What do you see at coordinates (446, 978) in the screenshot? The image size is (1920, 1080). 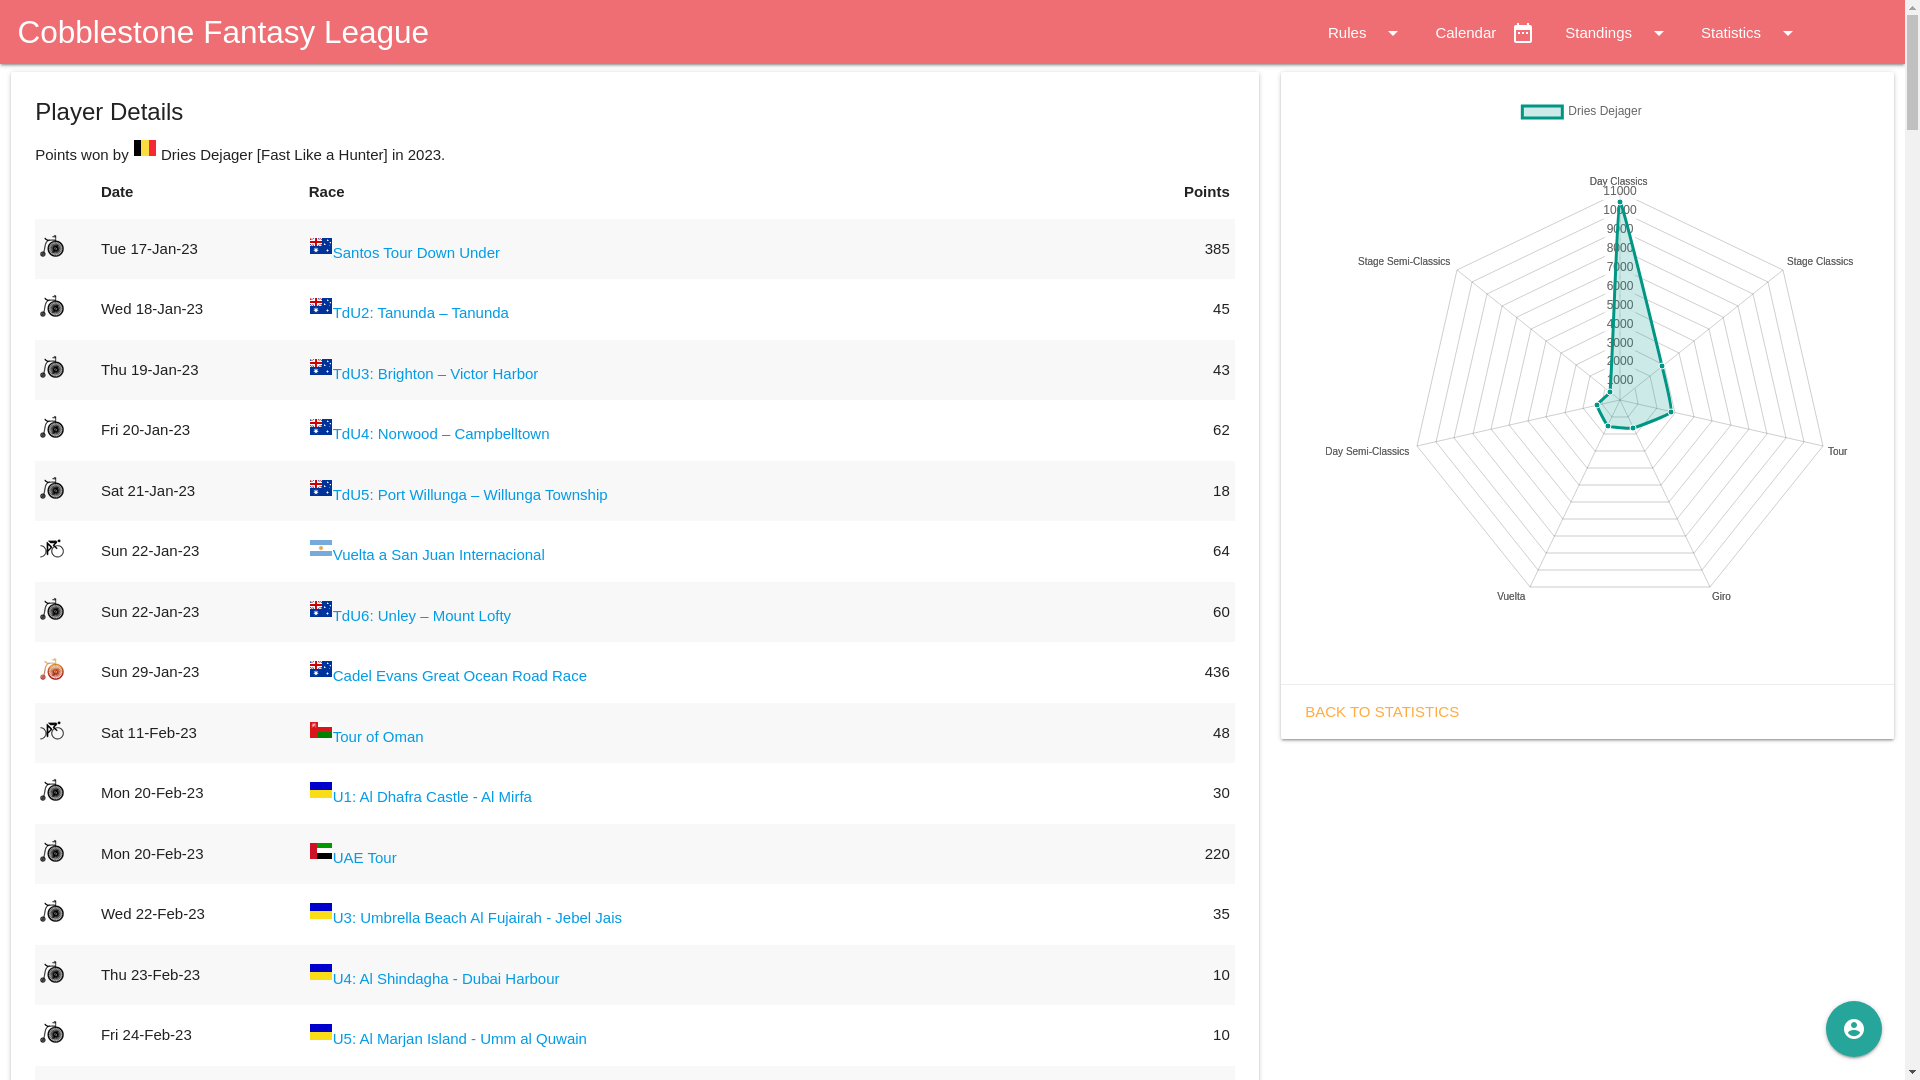 I see `U4: Al Shindagha - Dubai Harbour` at bounding box center [446, 978].